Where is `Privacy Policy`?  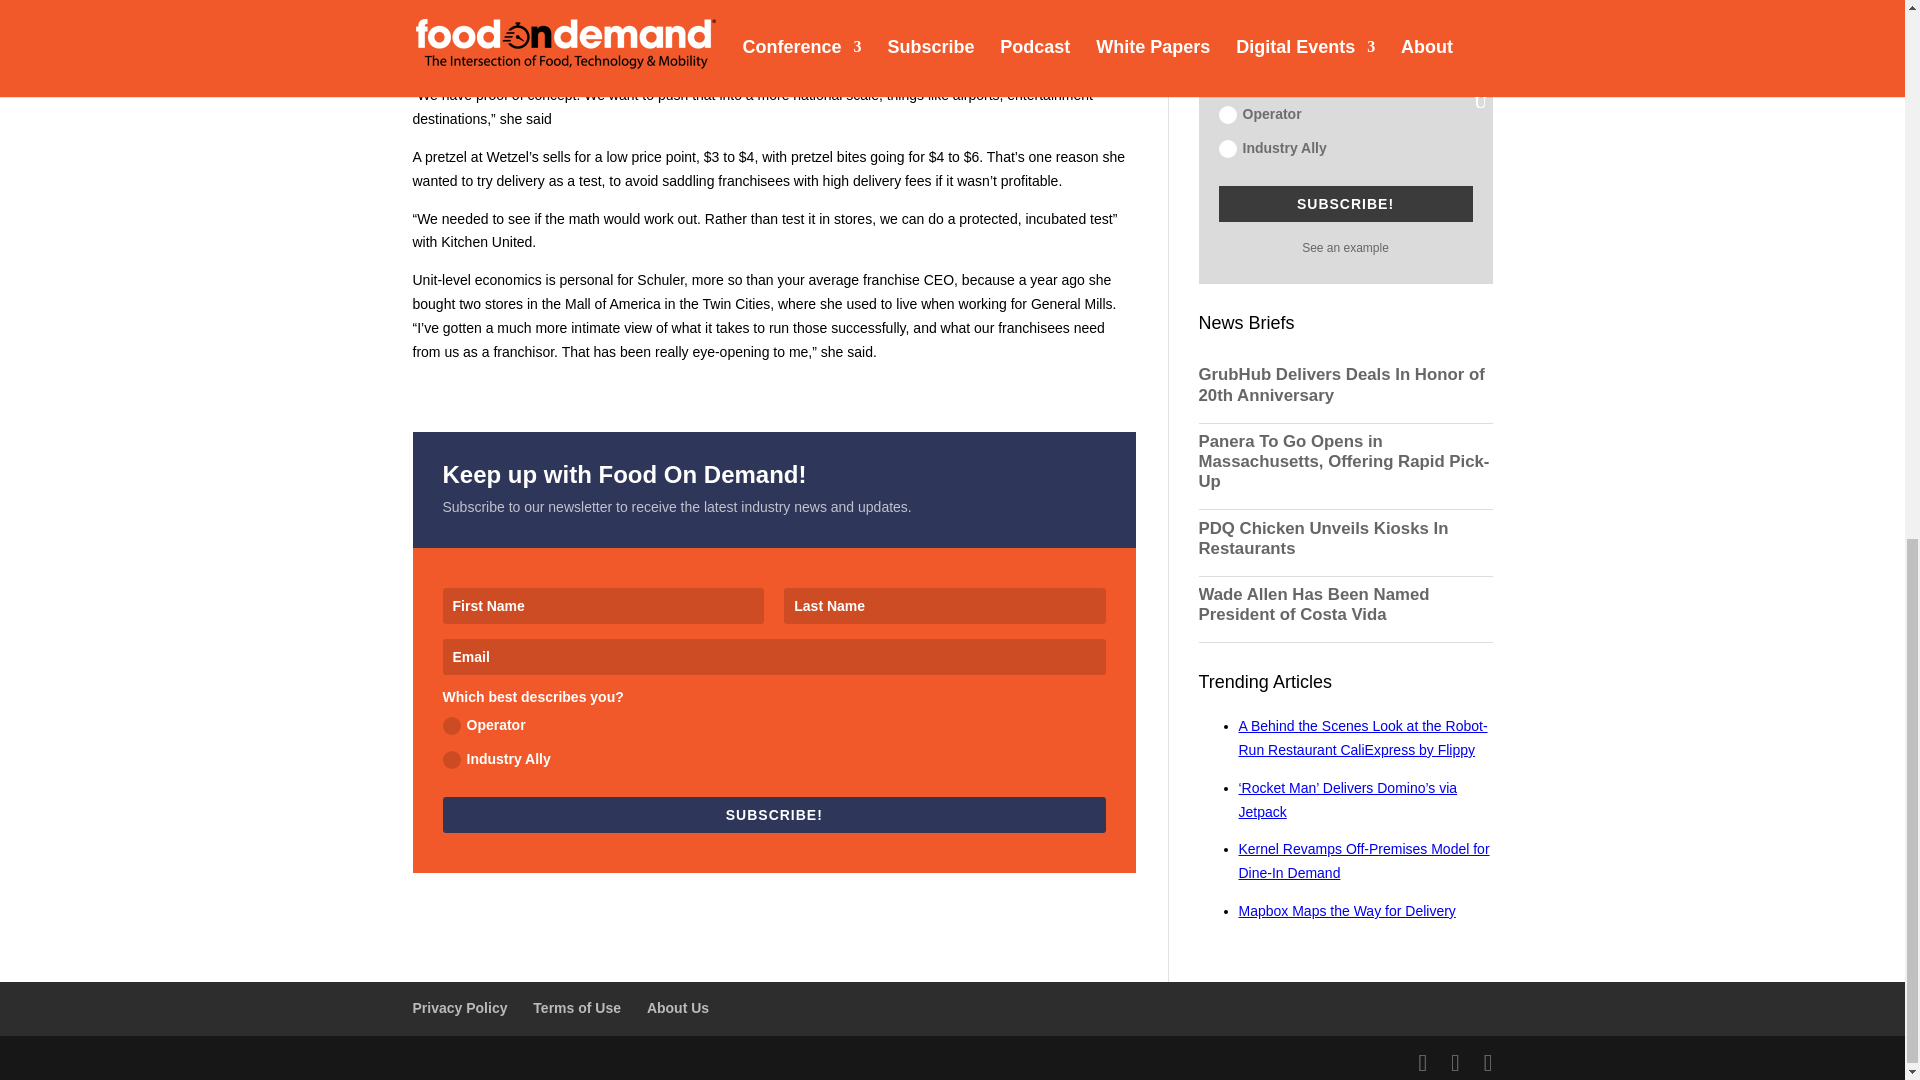 Privacy Policy is located at coordinates (459, 1008).